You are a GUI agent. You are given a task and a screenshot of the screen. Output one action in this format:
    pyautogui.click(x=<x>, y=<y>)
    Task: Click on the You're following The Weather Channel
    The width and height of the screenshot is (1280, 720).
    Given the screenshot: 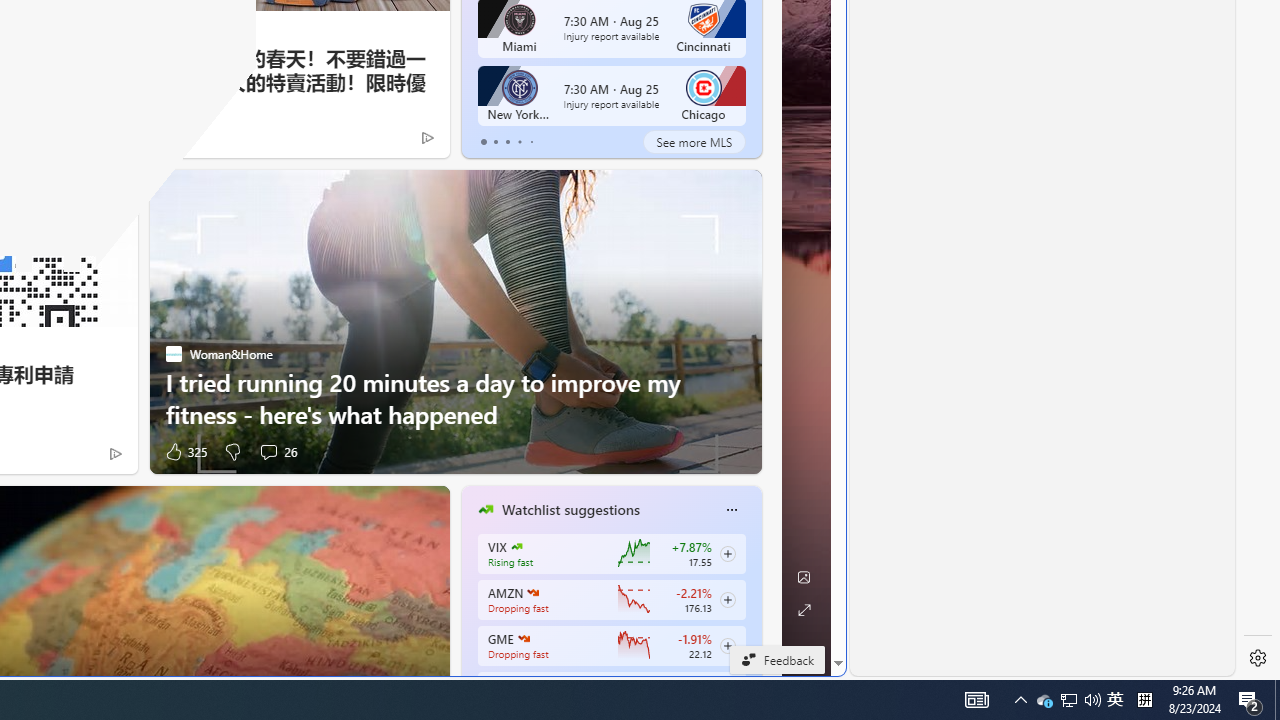 What is the action you would take?
    pyautogui.click(x=88, y=136)
    